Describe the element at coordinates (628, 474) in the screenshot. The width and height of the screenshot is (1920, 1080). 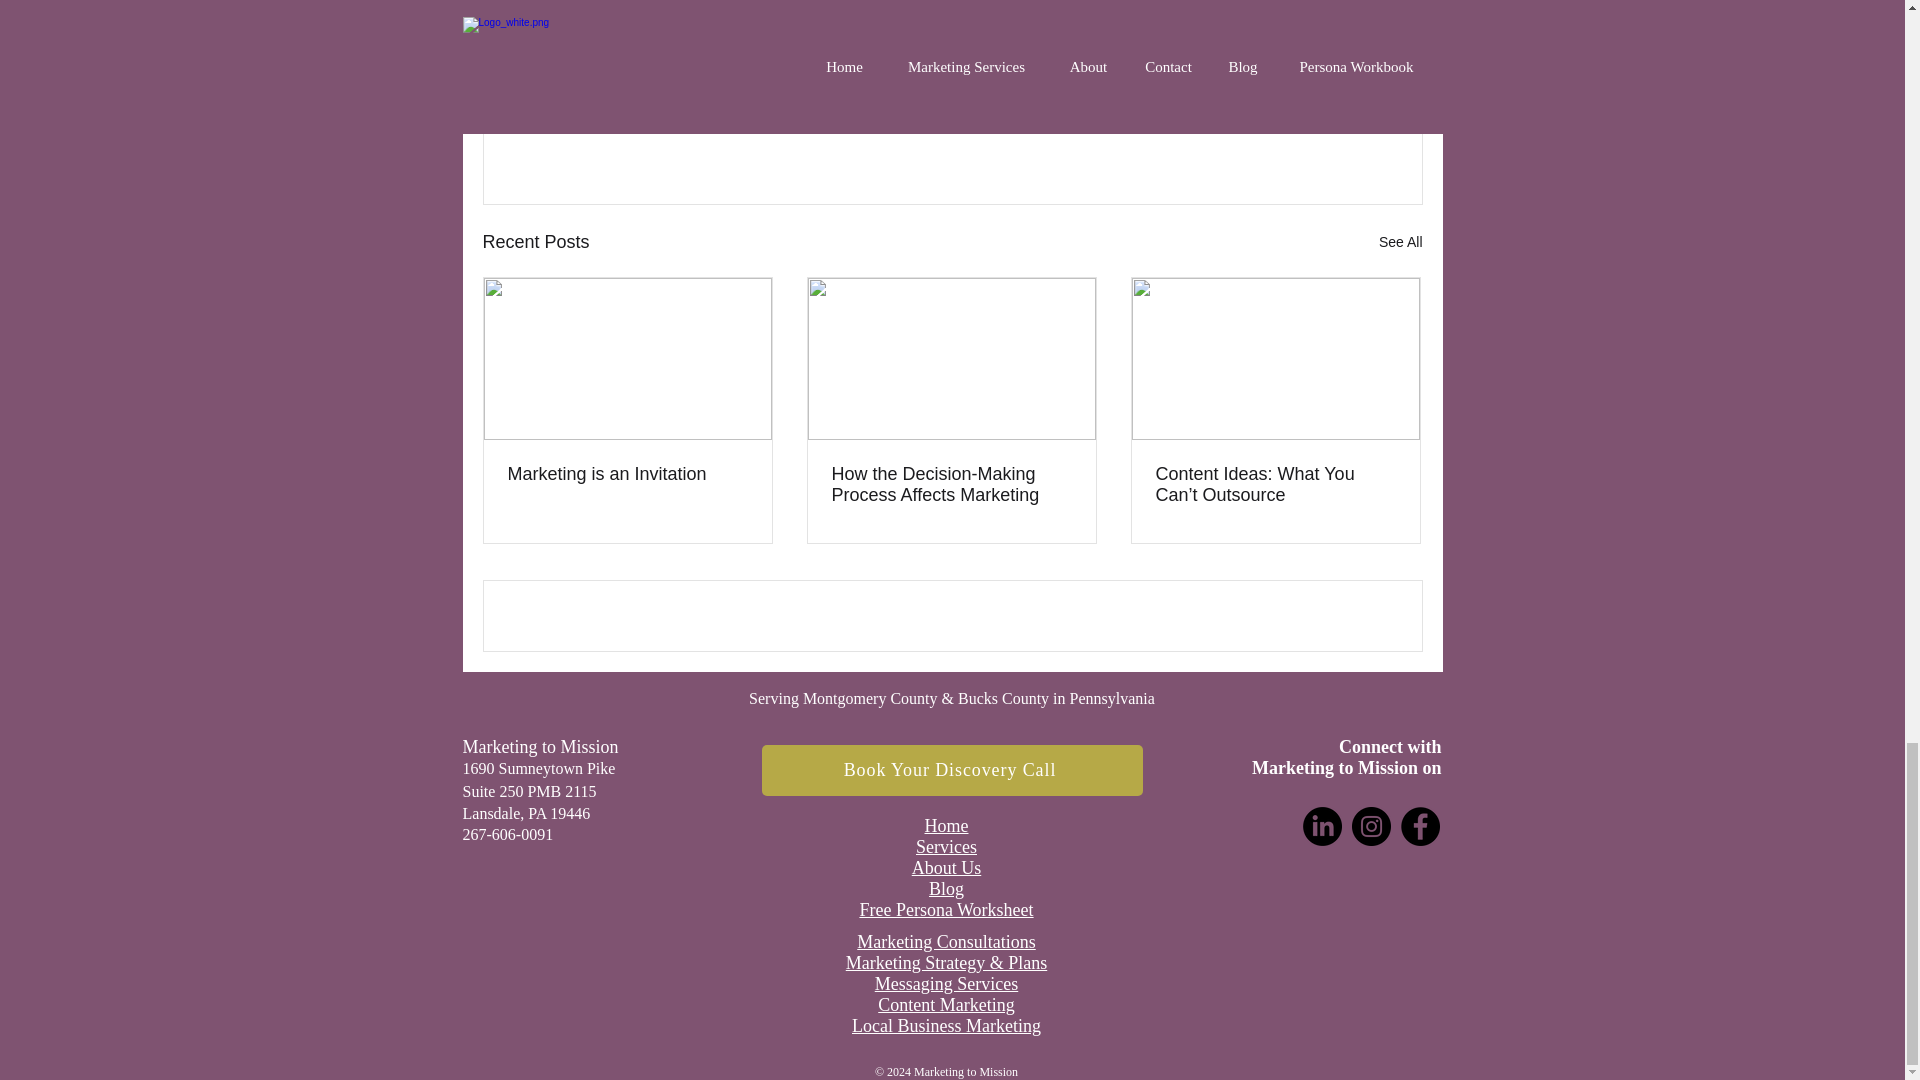
I see `Marketing is an Invitation` at that location.